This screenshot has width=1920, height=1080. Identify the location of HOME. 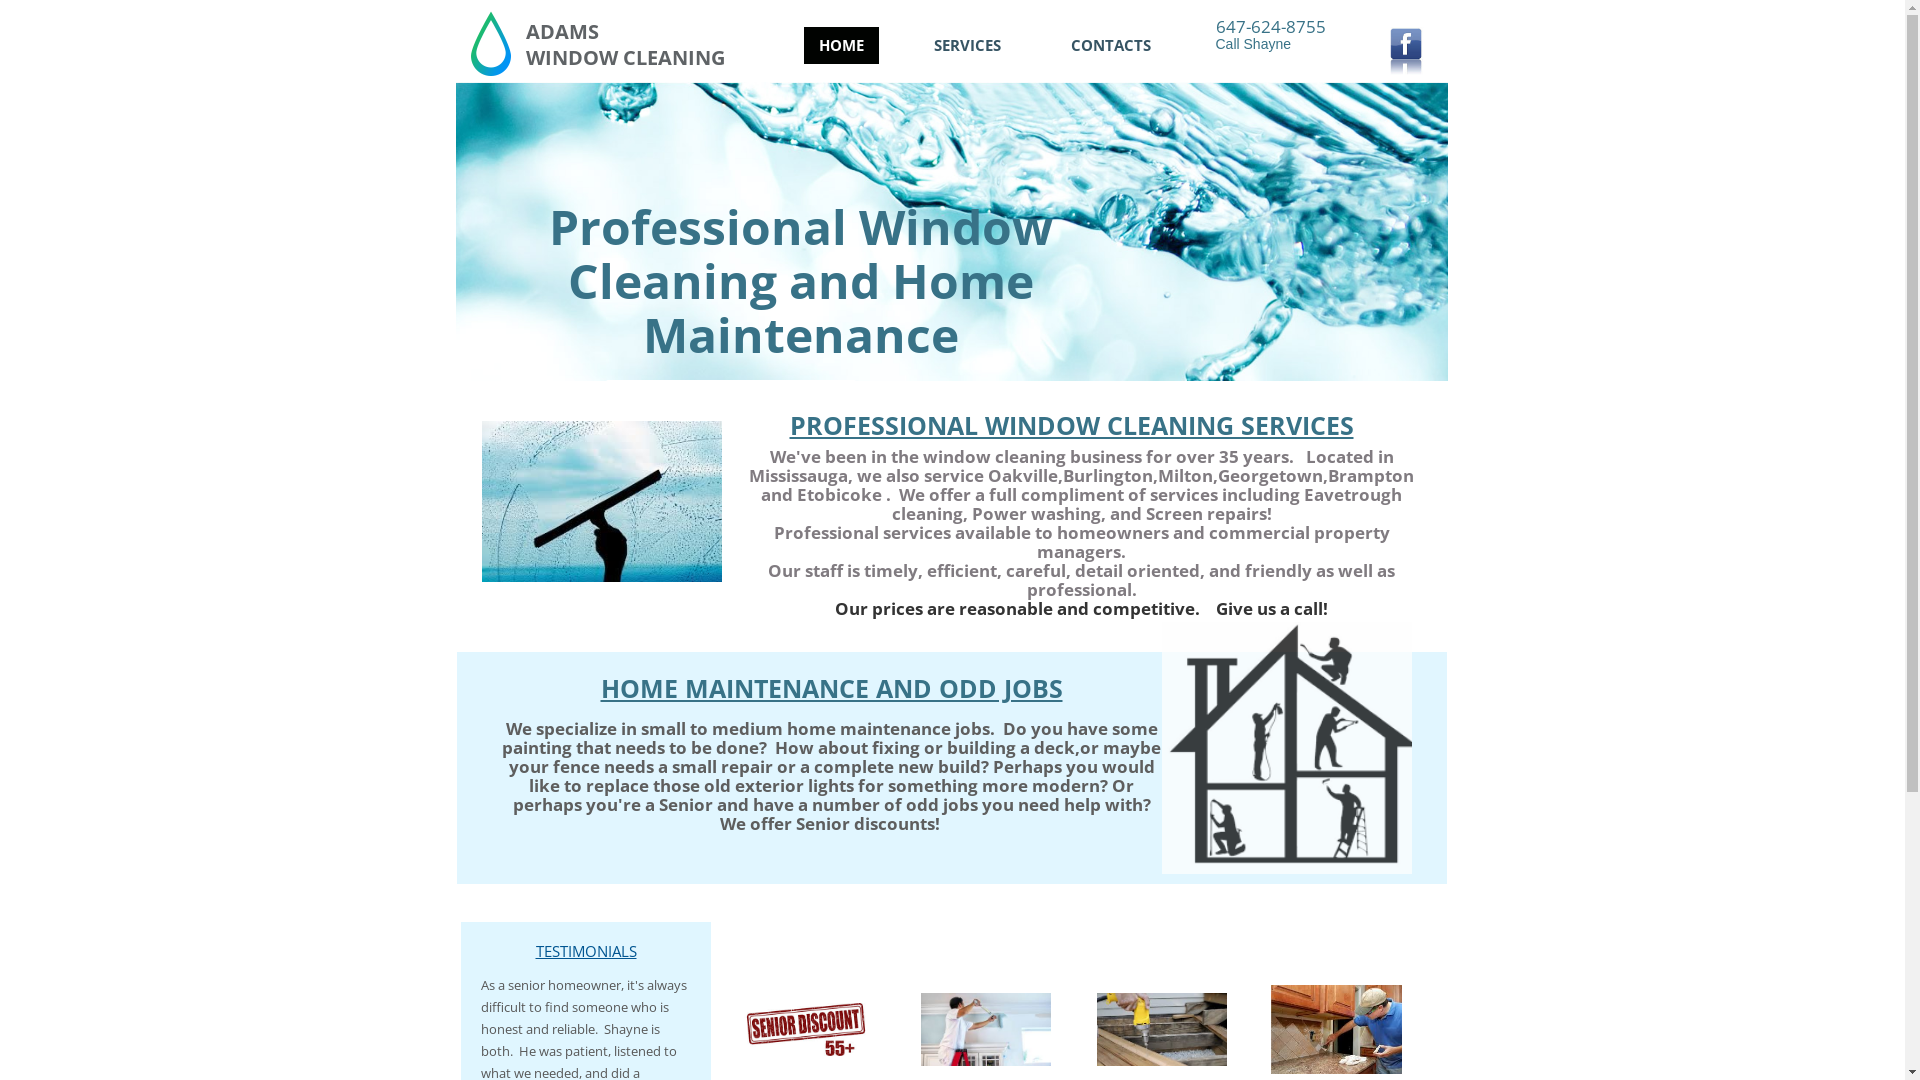
(842, 44).